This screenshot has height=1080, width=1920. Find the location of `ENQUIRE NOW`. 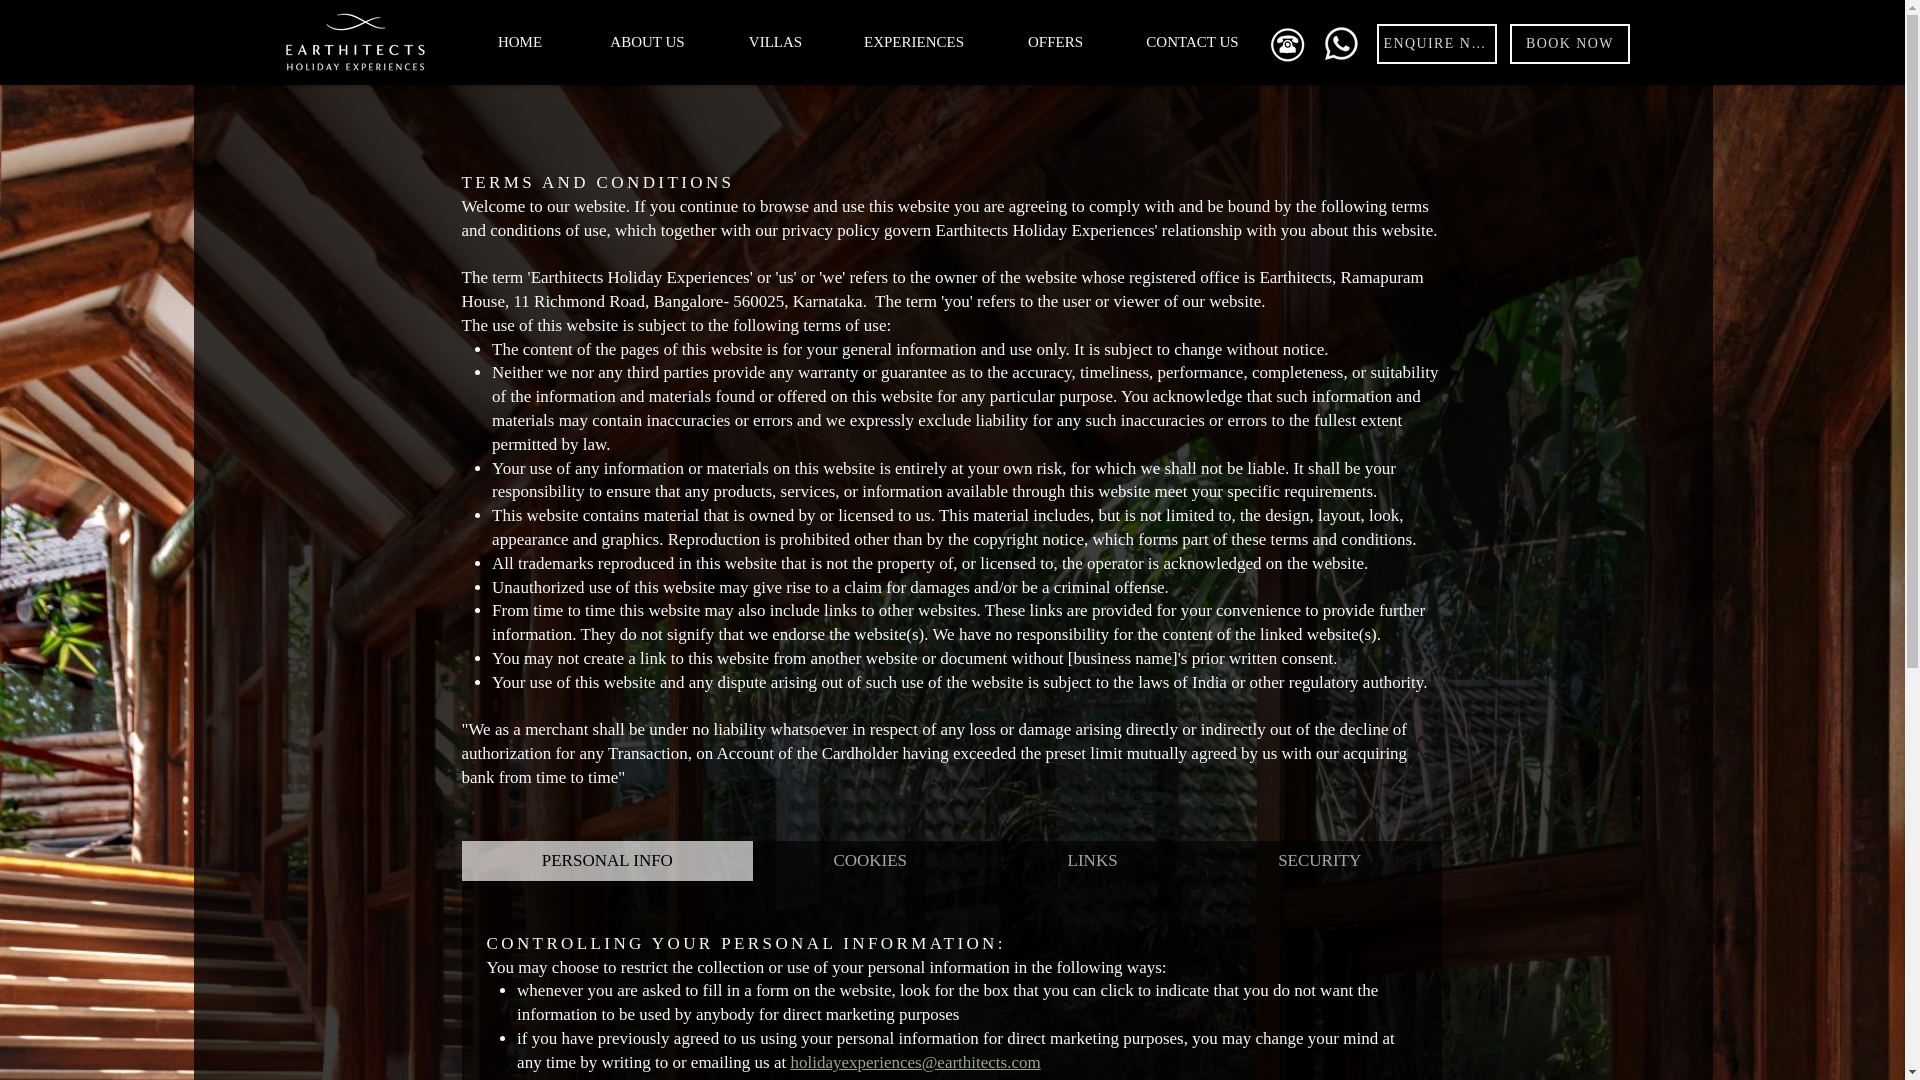

ENQUIRE NOW is located at coordinates (1436, 43).